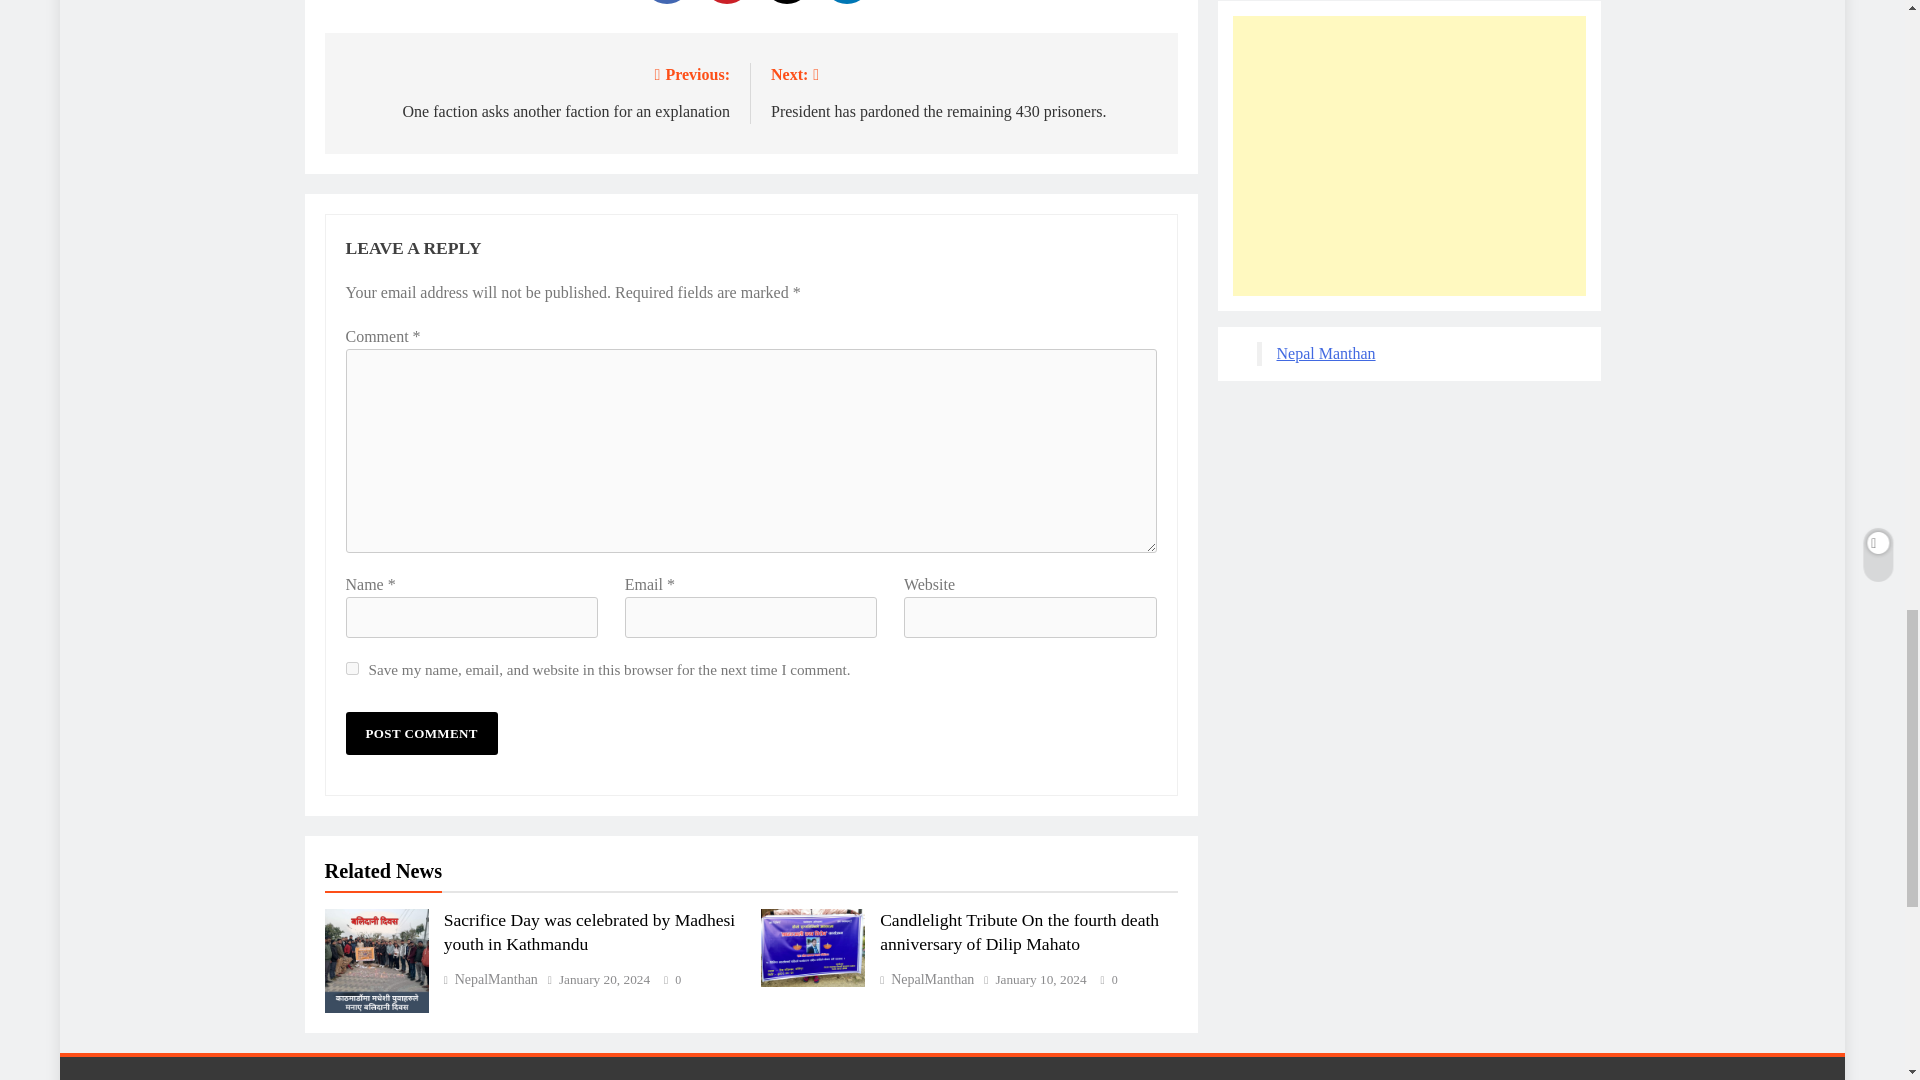  Describe the element at coordinates (352, 668) in the screenshot. I see `Post Comment` at that location.